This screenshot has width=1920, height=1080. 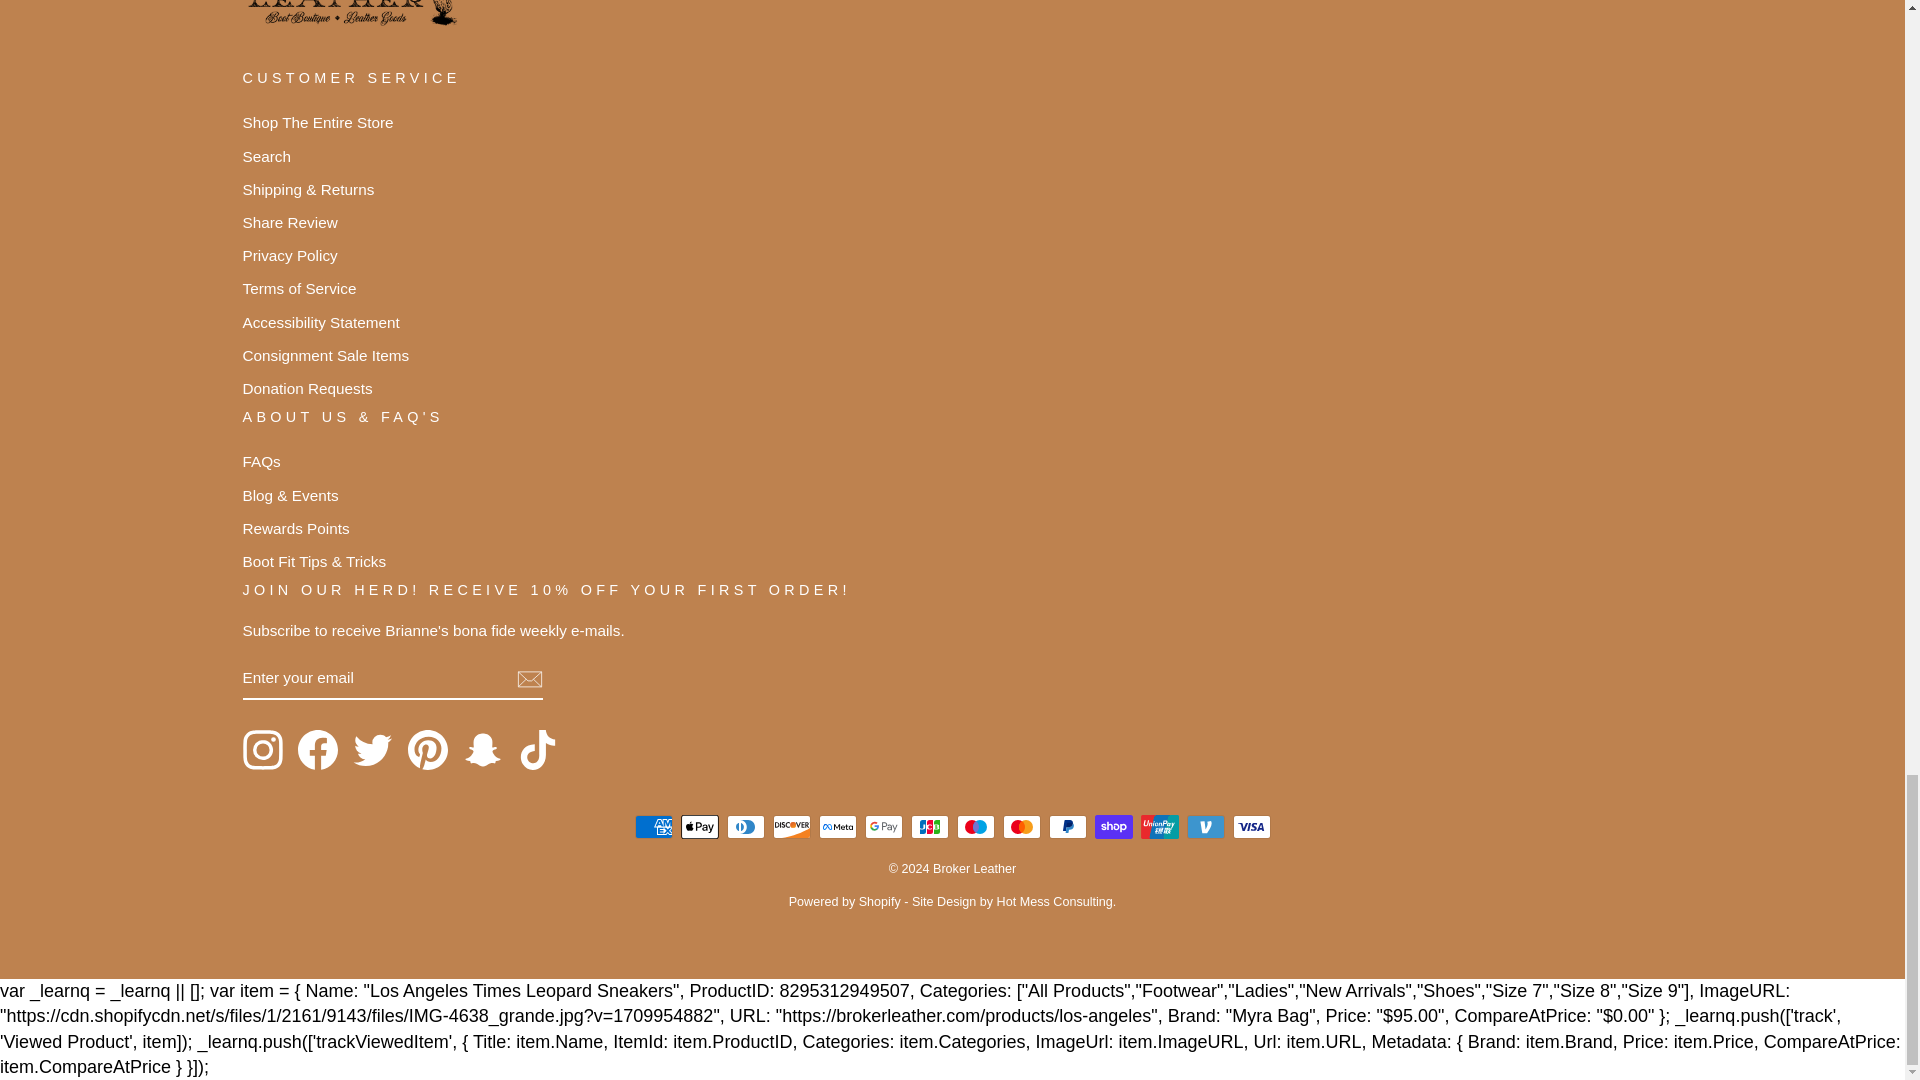 What do you see at coordinates (262, 750) in the screenshot?
I see `Broker Leather on Instagram` at bounding box center [262, 750].